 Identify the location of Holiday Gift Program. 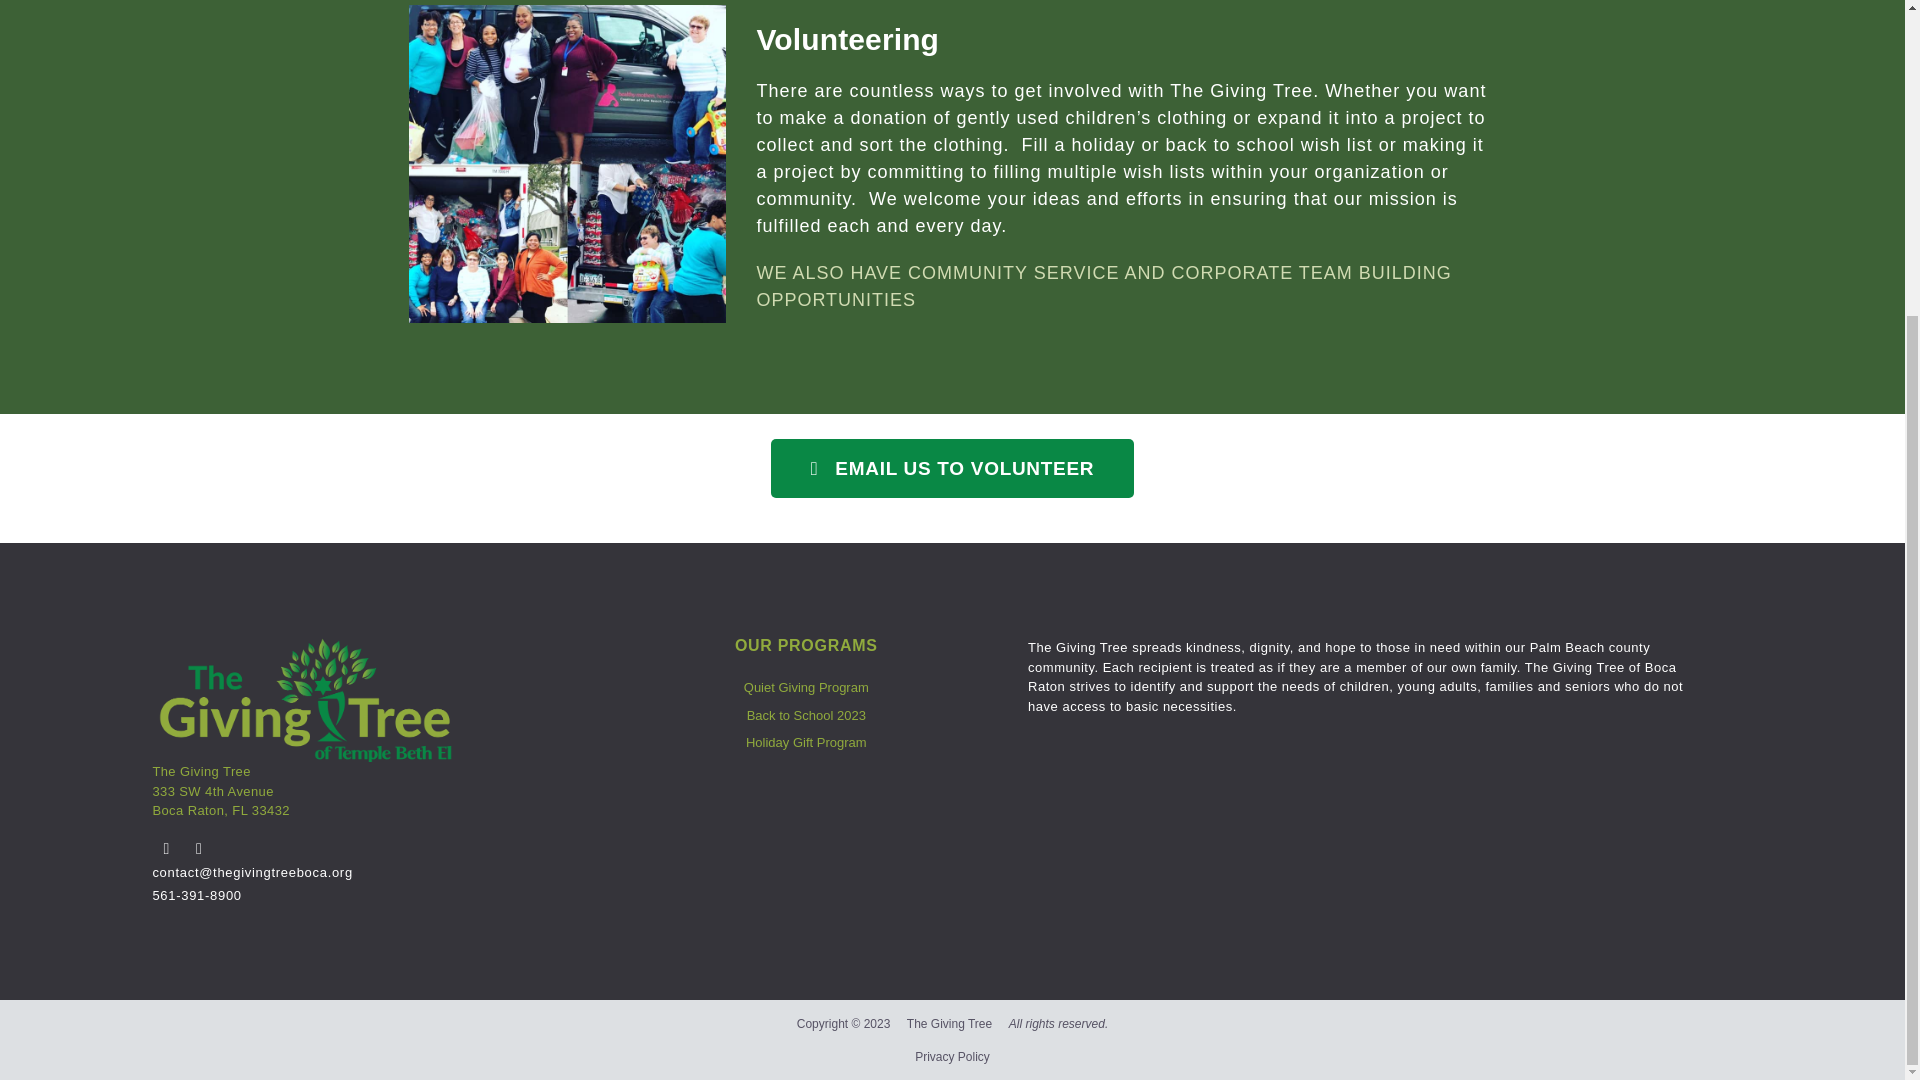
(806, 743).